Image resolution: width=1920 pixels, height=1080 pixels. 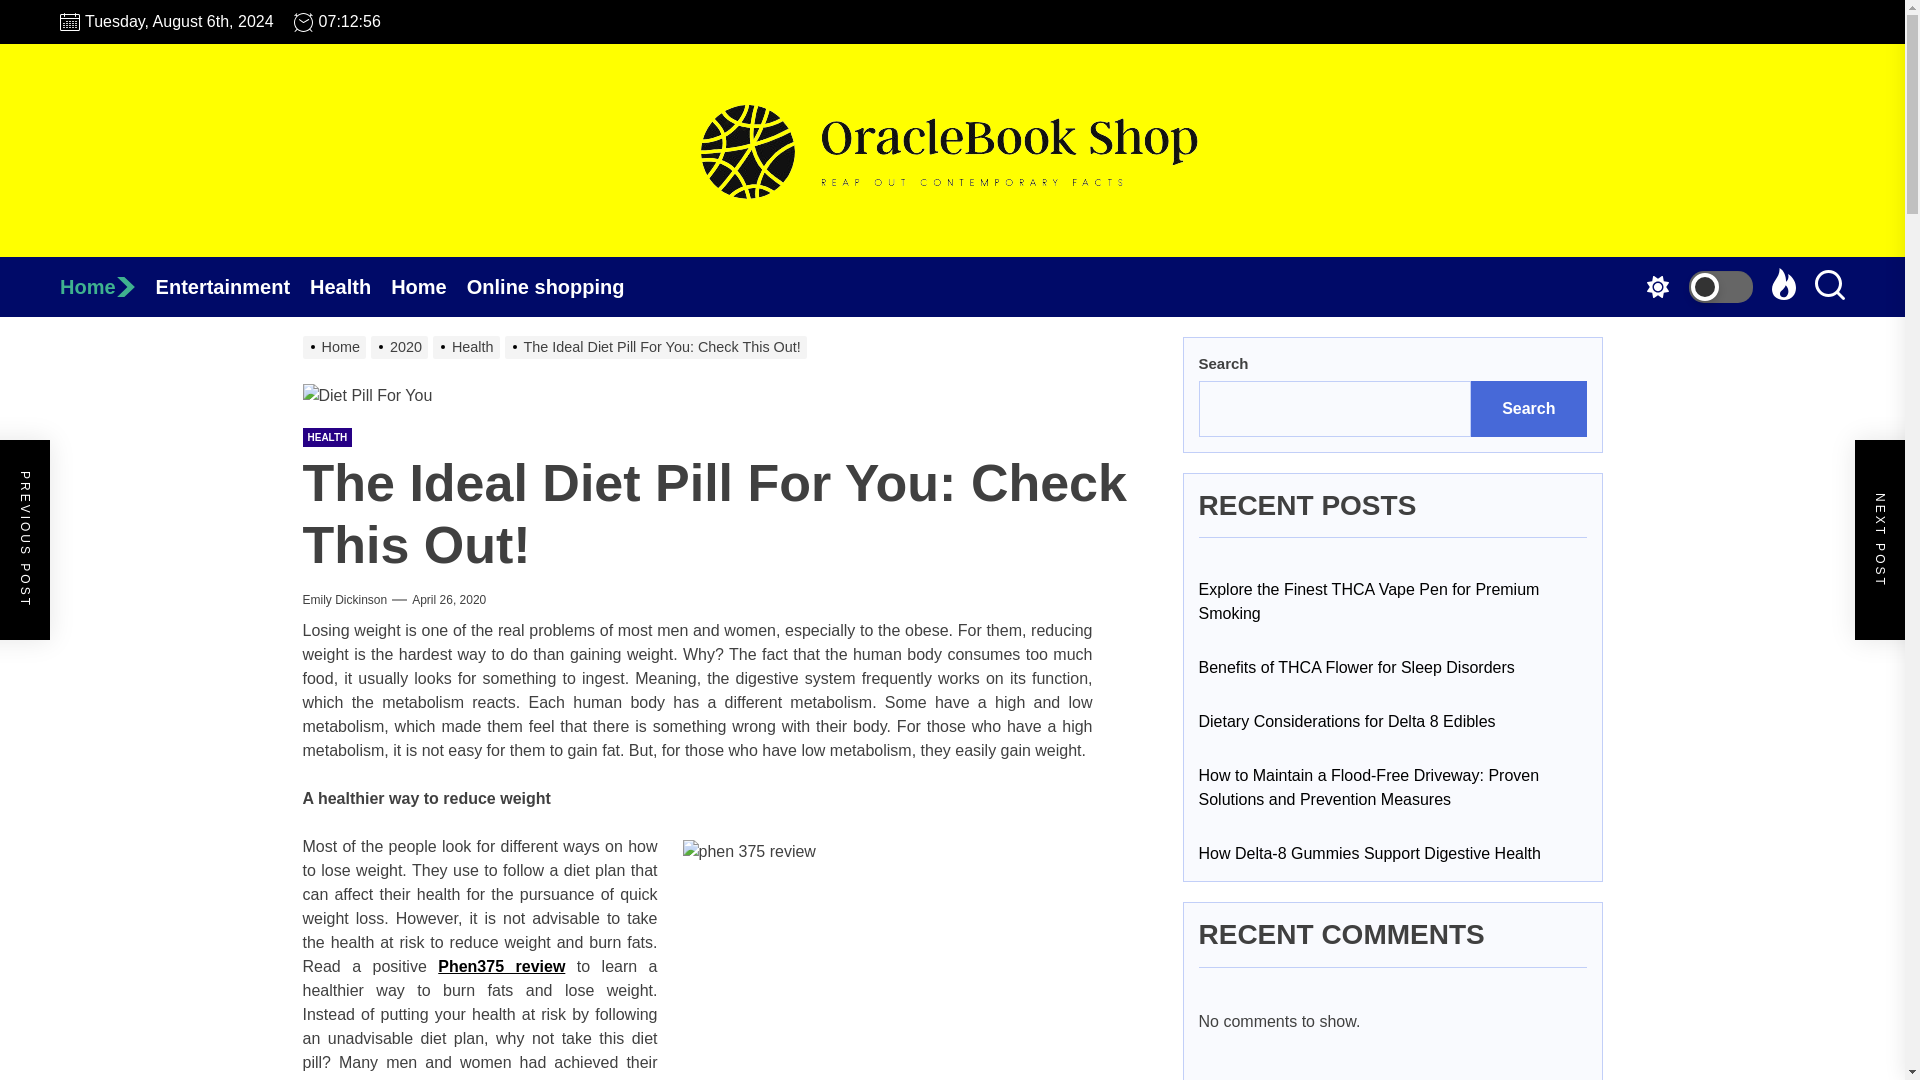 What do you see at coordinates (336, 347) in the screenshot?
I see `Home` at bounding box center [336, 347].